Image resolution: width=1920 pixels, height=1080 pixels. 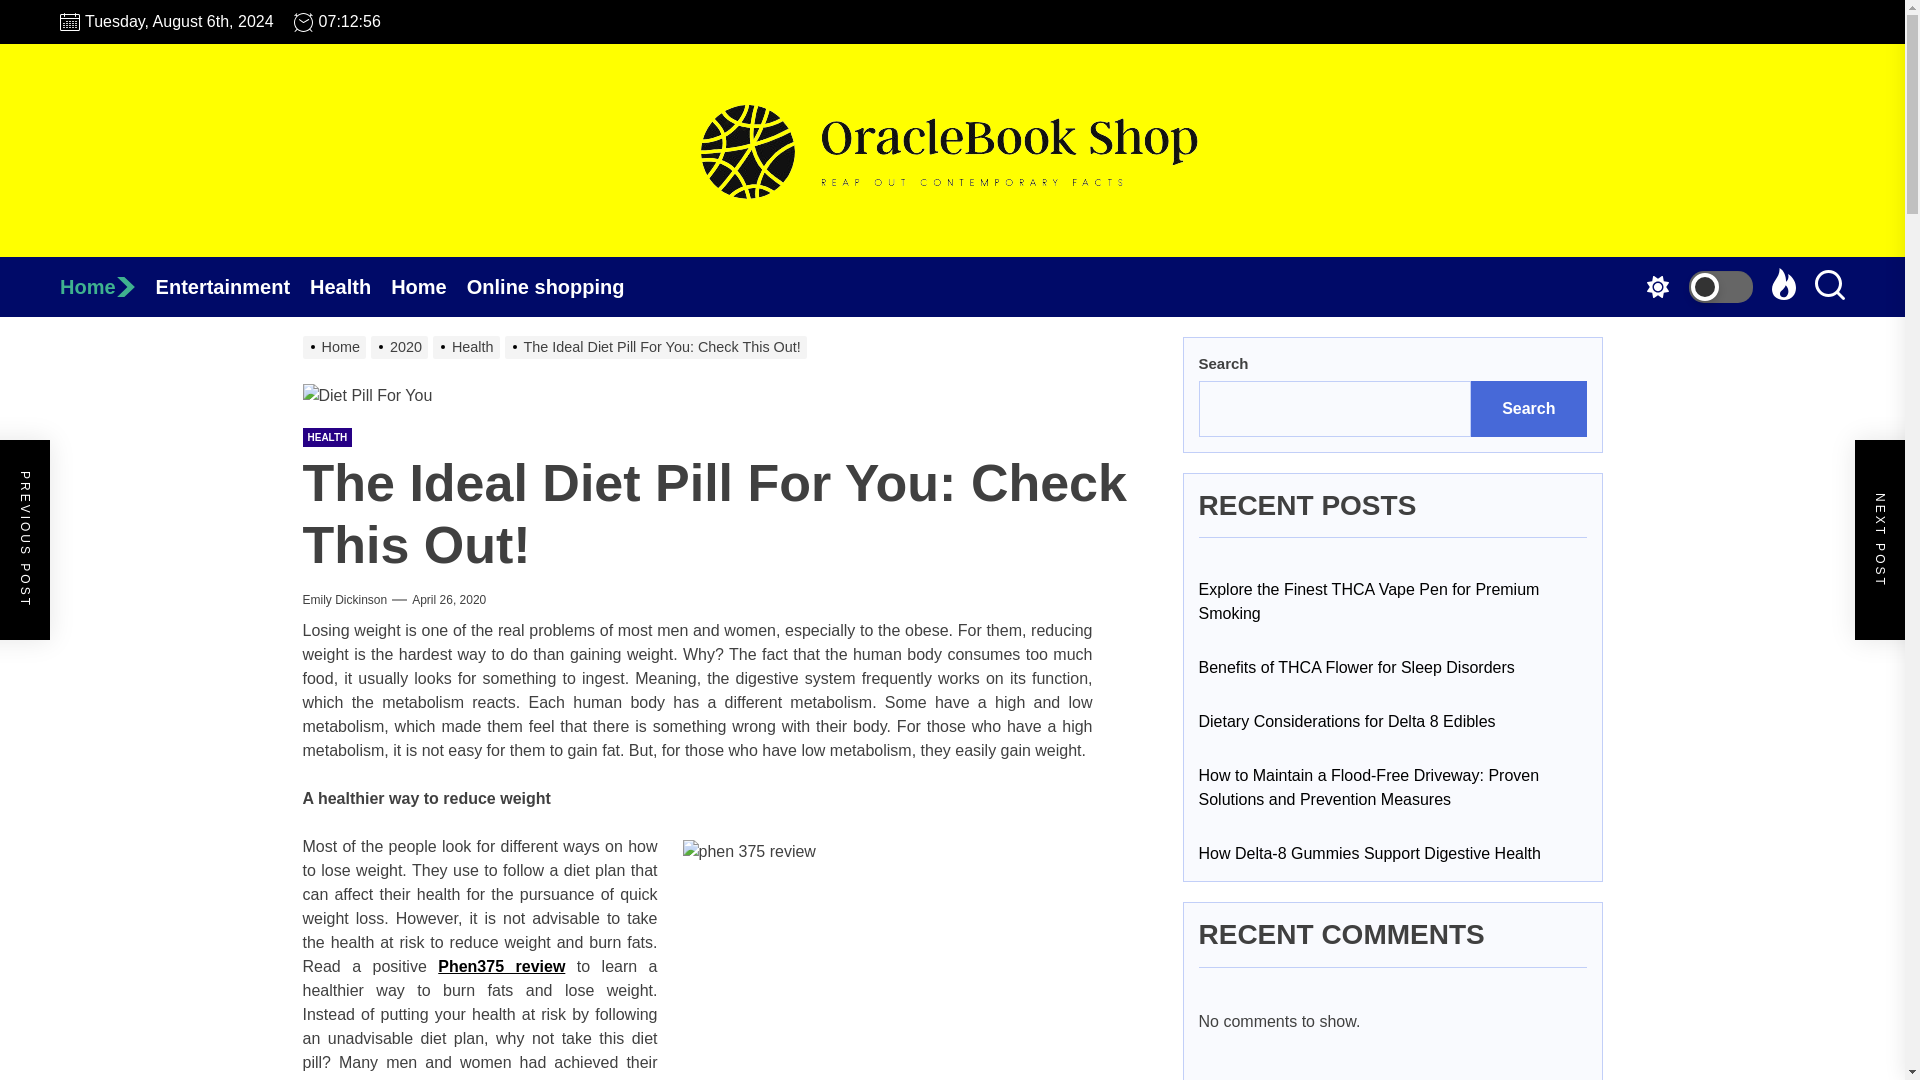 What do you see at coordinates (336, 347) in the screenshot?
I see `Home` at bounding box center [336, 347].